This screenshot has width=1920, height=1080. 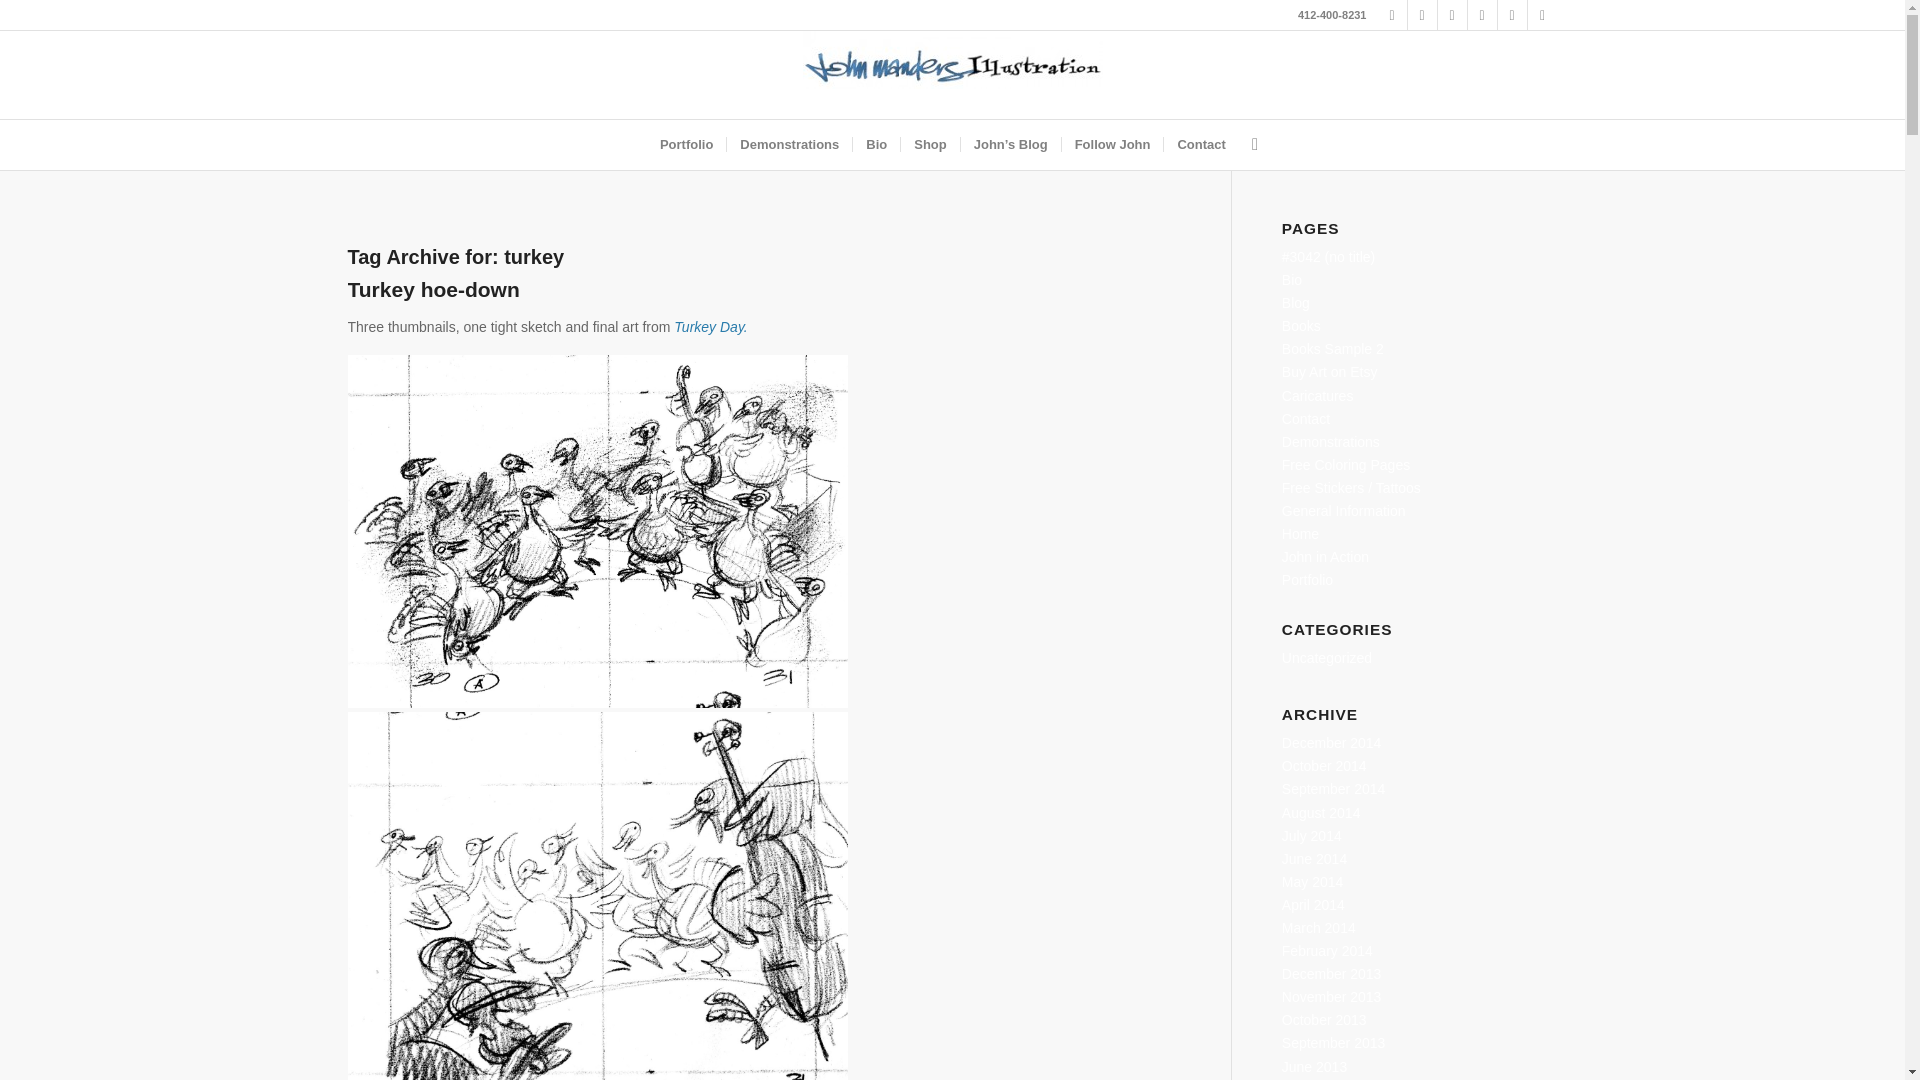 I want to click on Shop, so click(x=930, y=144).